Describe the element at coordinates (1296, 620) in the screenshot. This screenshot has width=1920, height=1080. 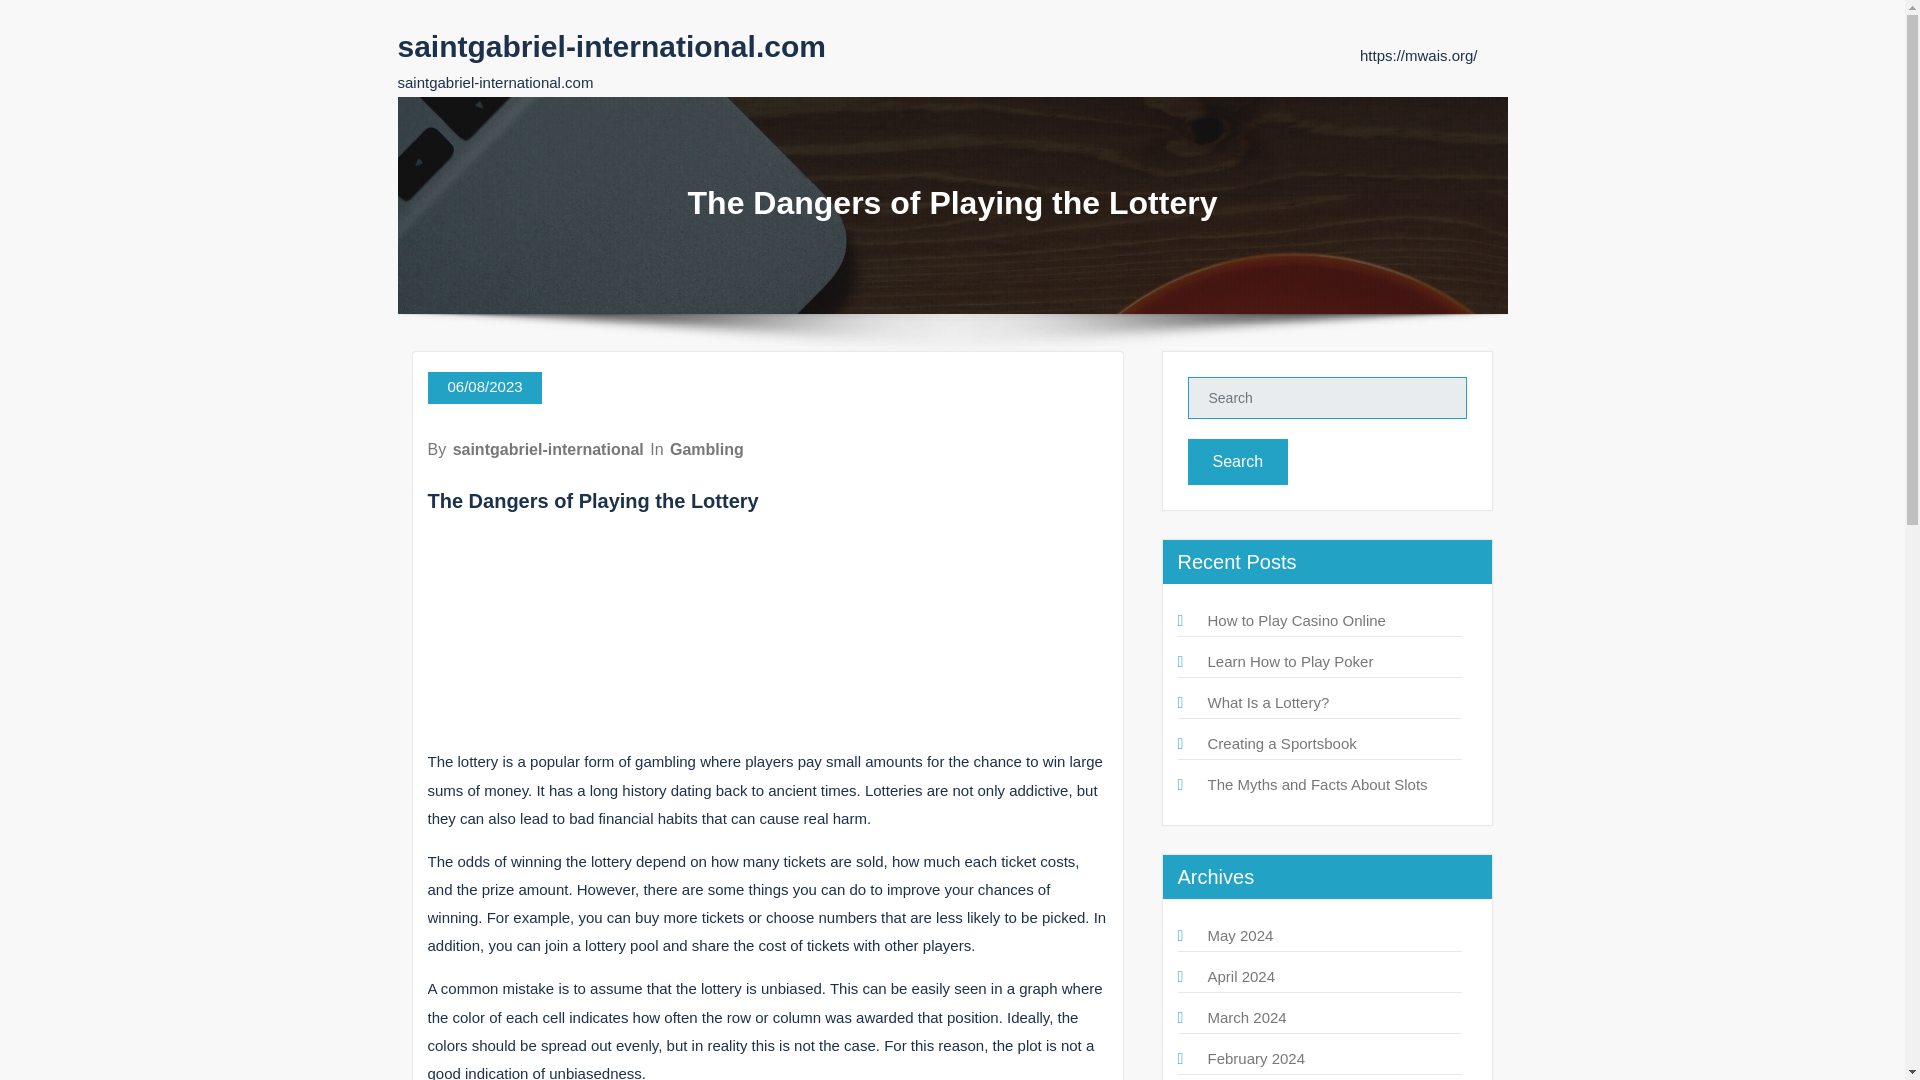
I see `How to Play Casino Online` at that location.